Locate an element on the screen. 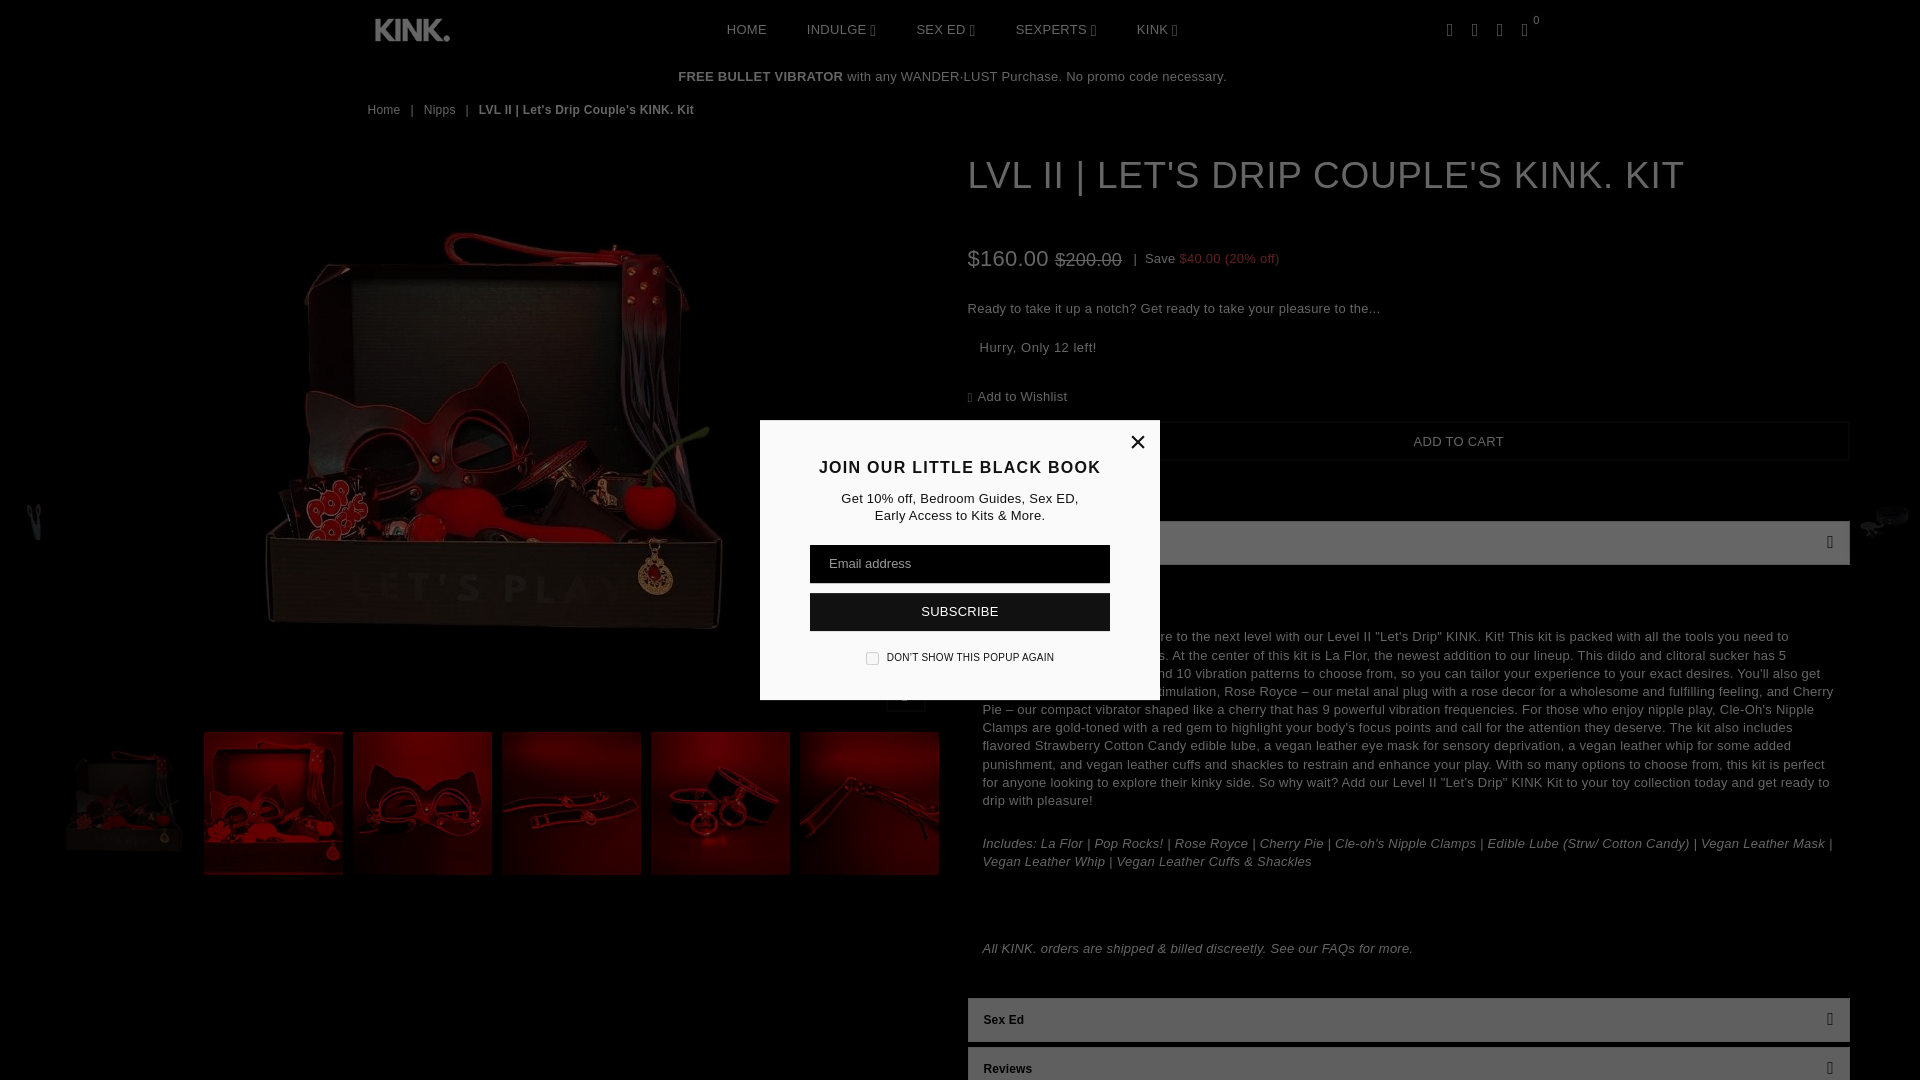  Quantity is located at coordinates (1012, 441).